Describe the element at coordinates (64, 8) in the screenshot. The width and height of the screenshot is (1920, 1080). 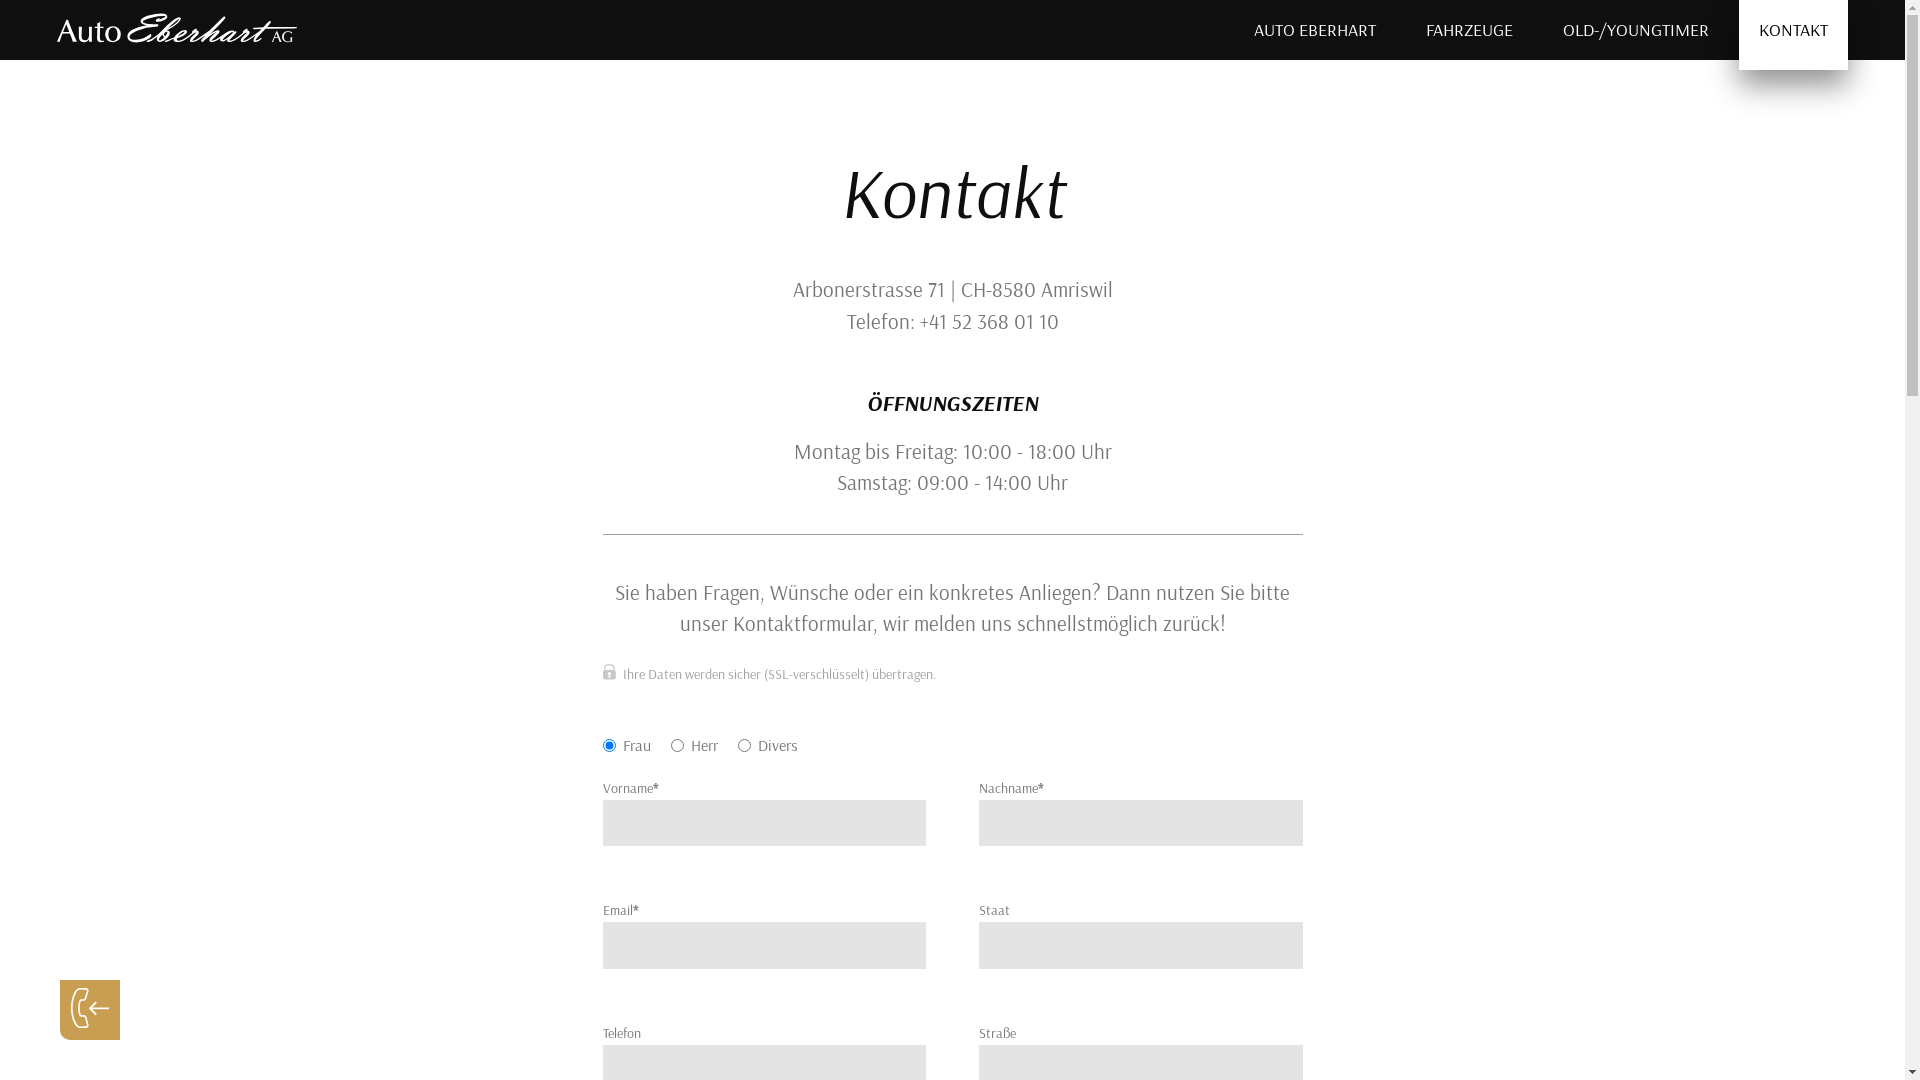
I see `direkt zur Navigation` at that location.